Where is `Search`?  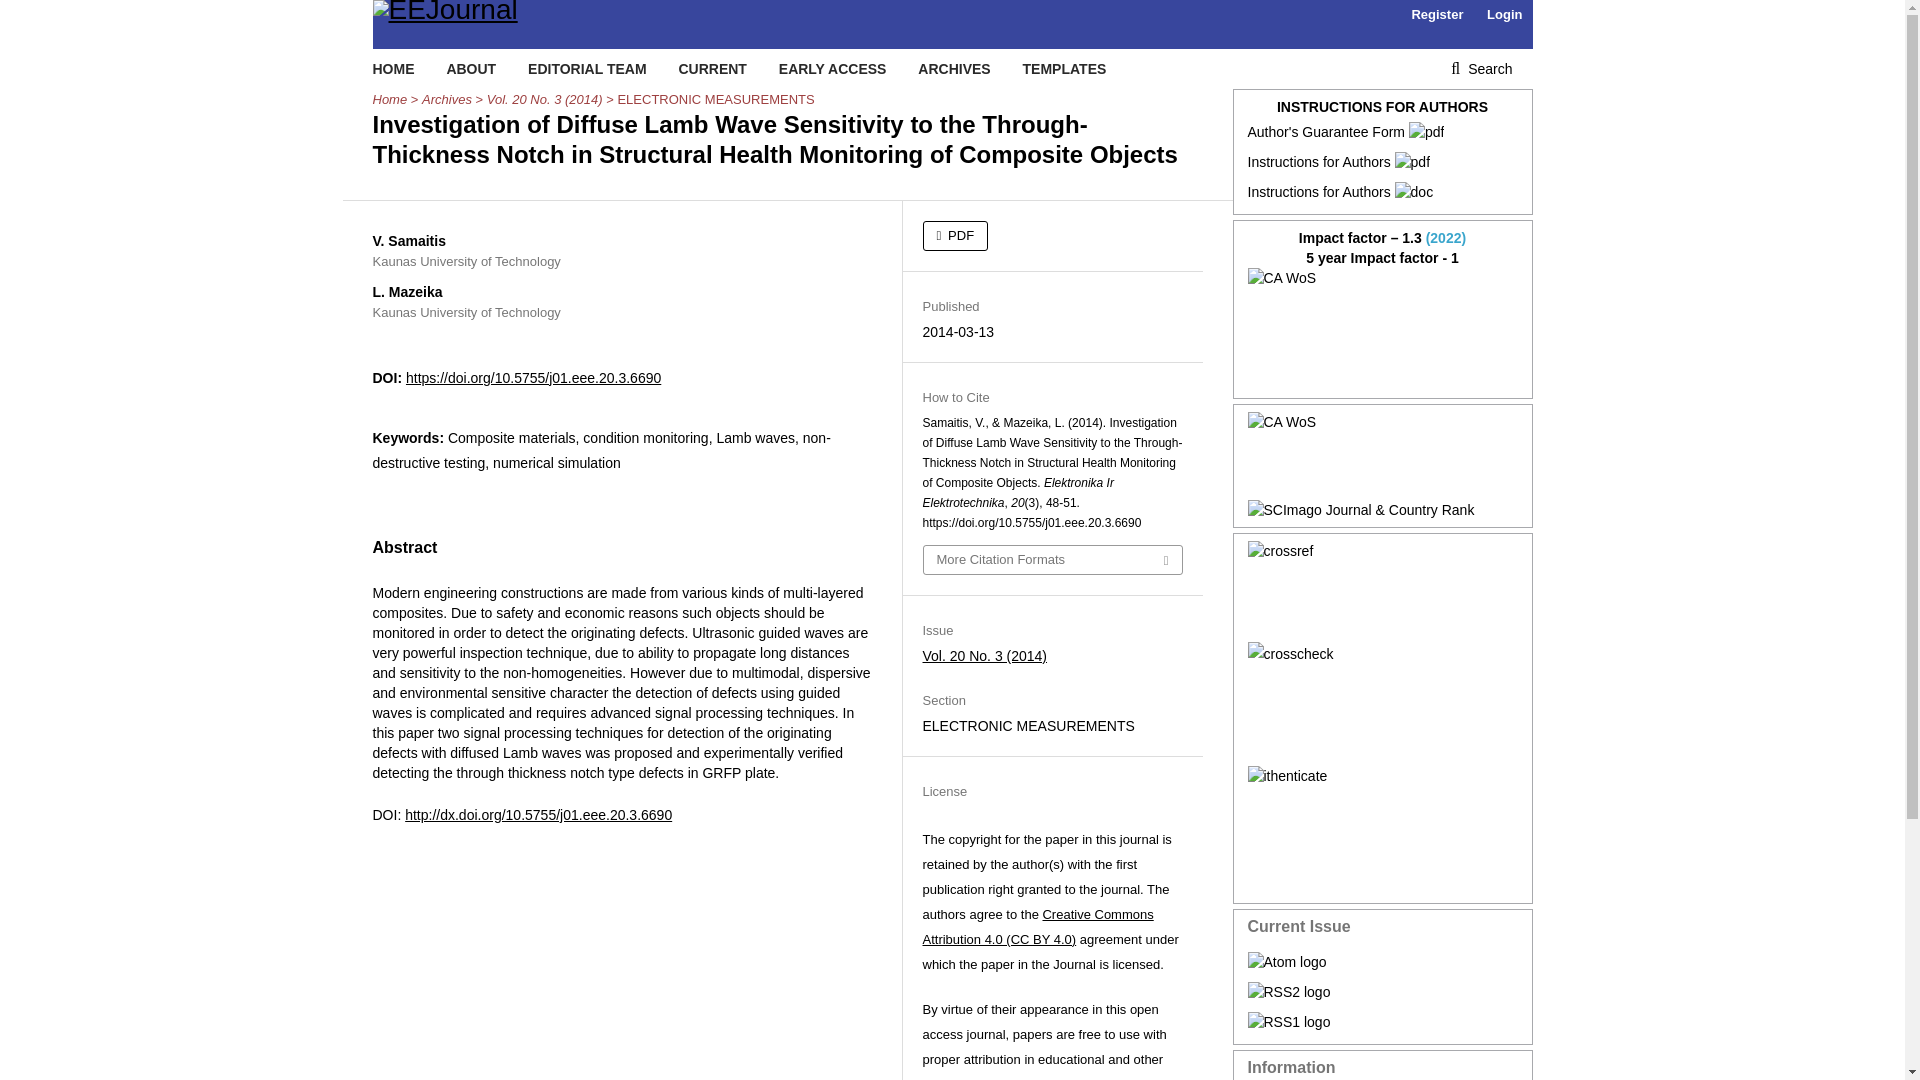 Search is located at coordinates (1481, 68).